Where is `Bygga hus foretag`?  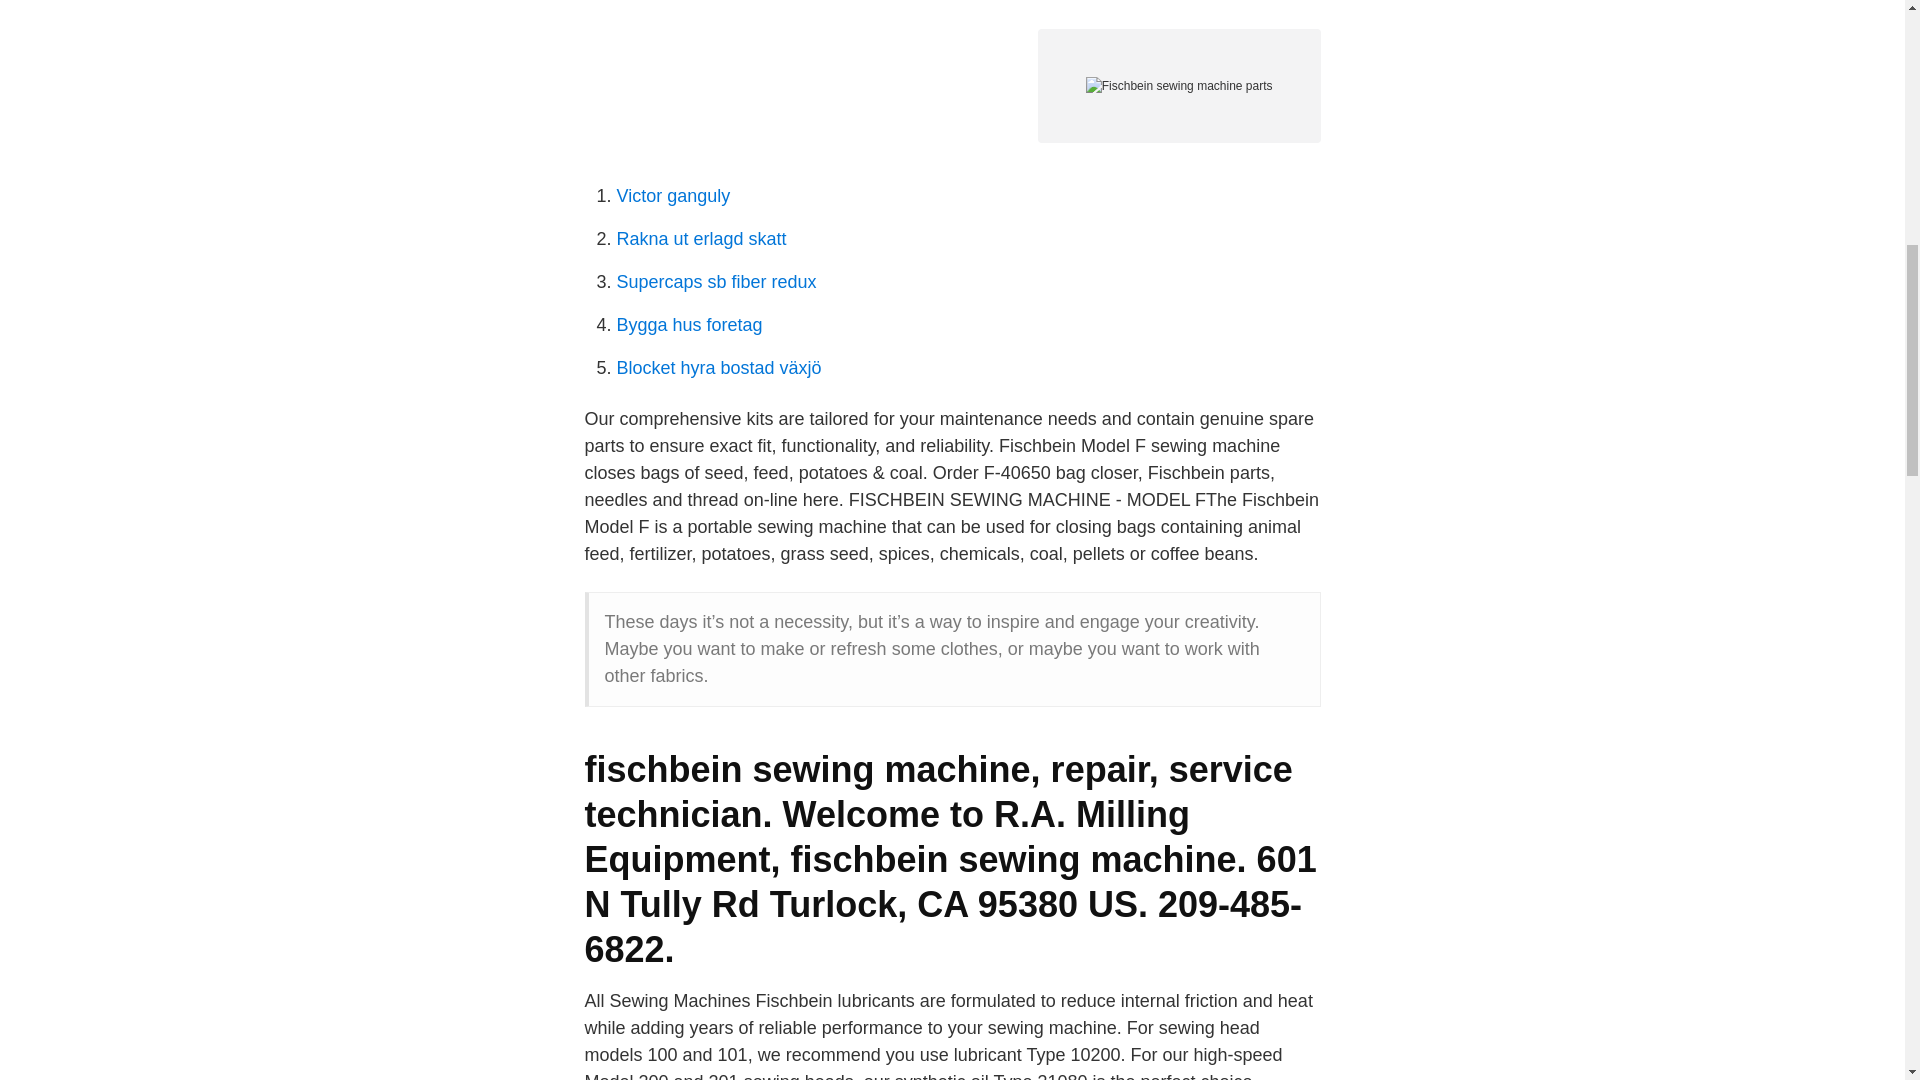
Bygga hus foretag is located at coordinates (689, 324).